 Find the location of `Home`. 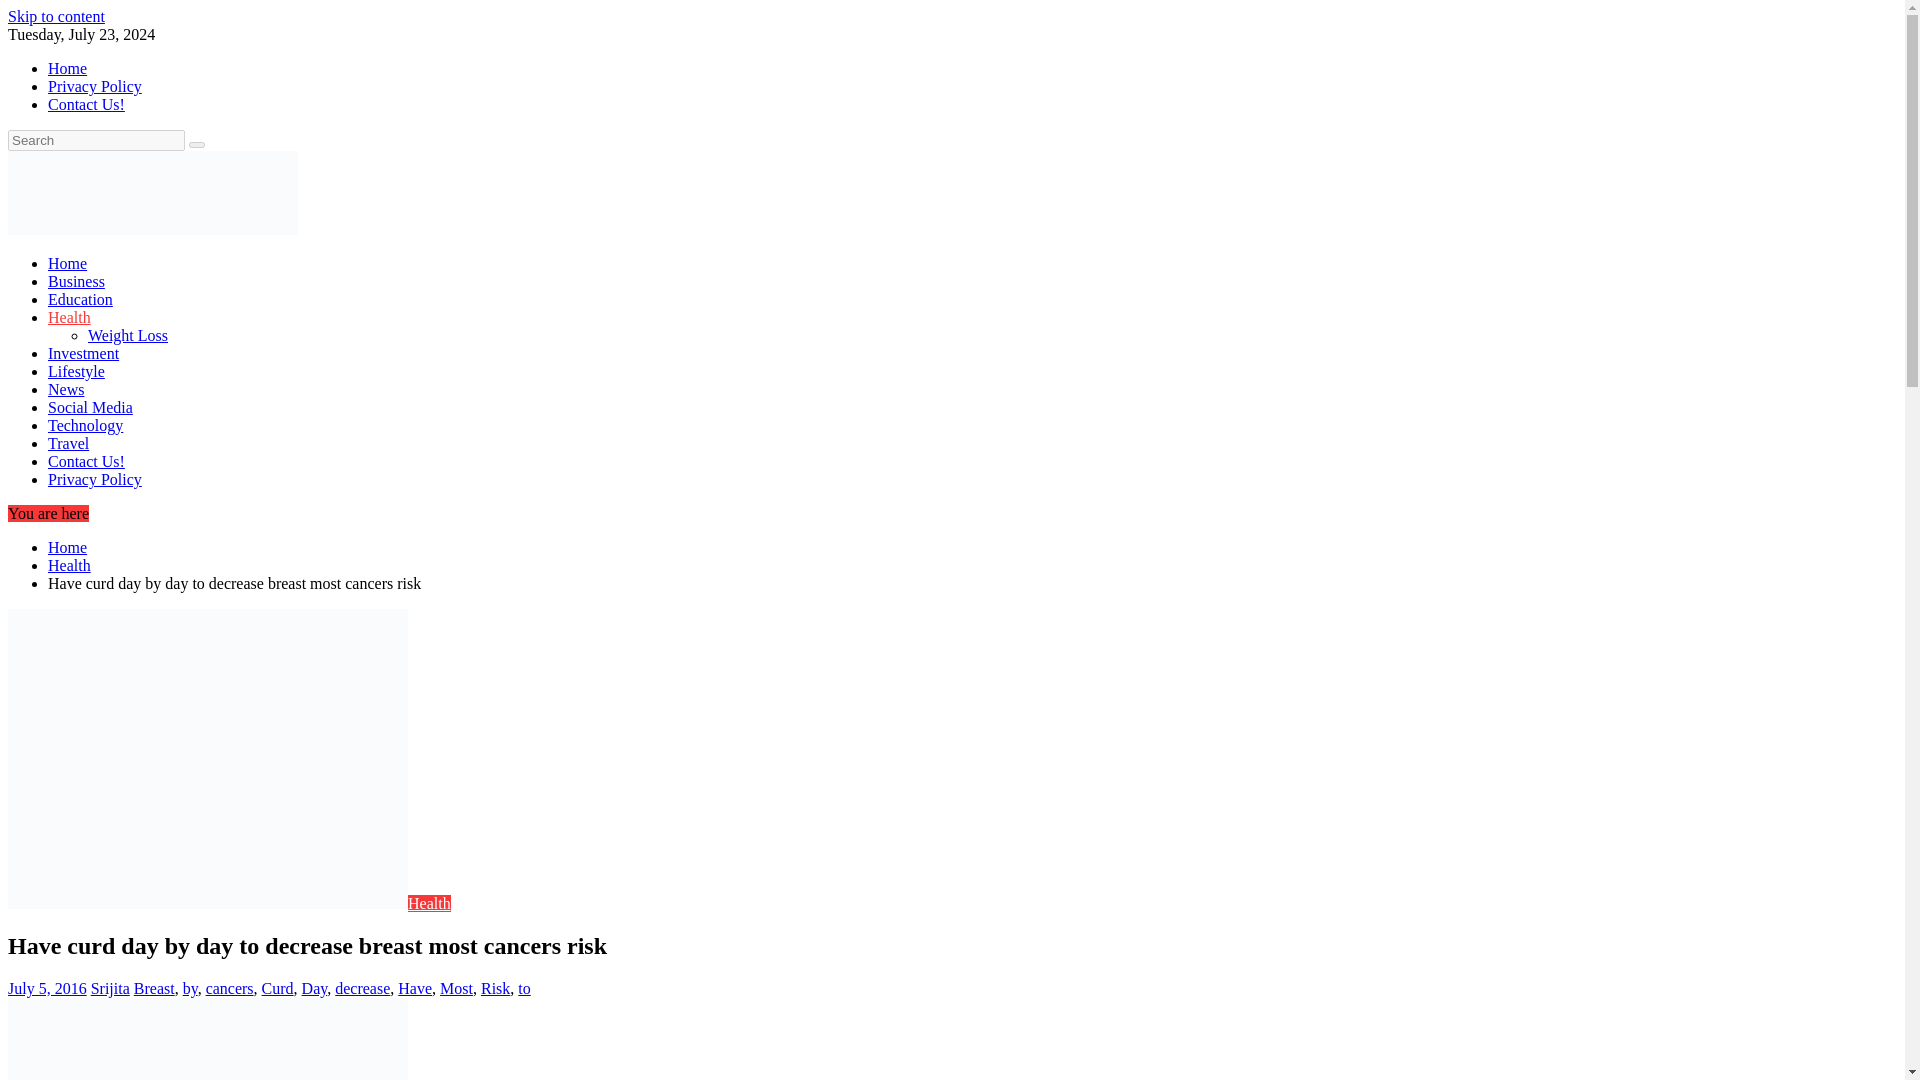

Home is located at coordinates (67, 68).